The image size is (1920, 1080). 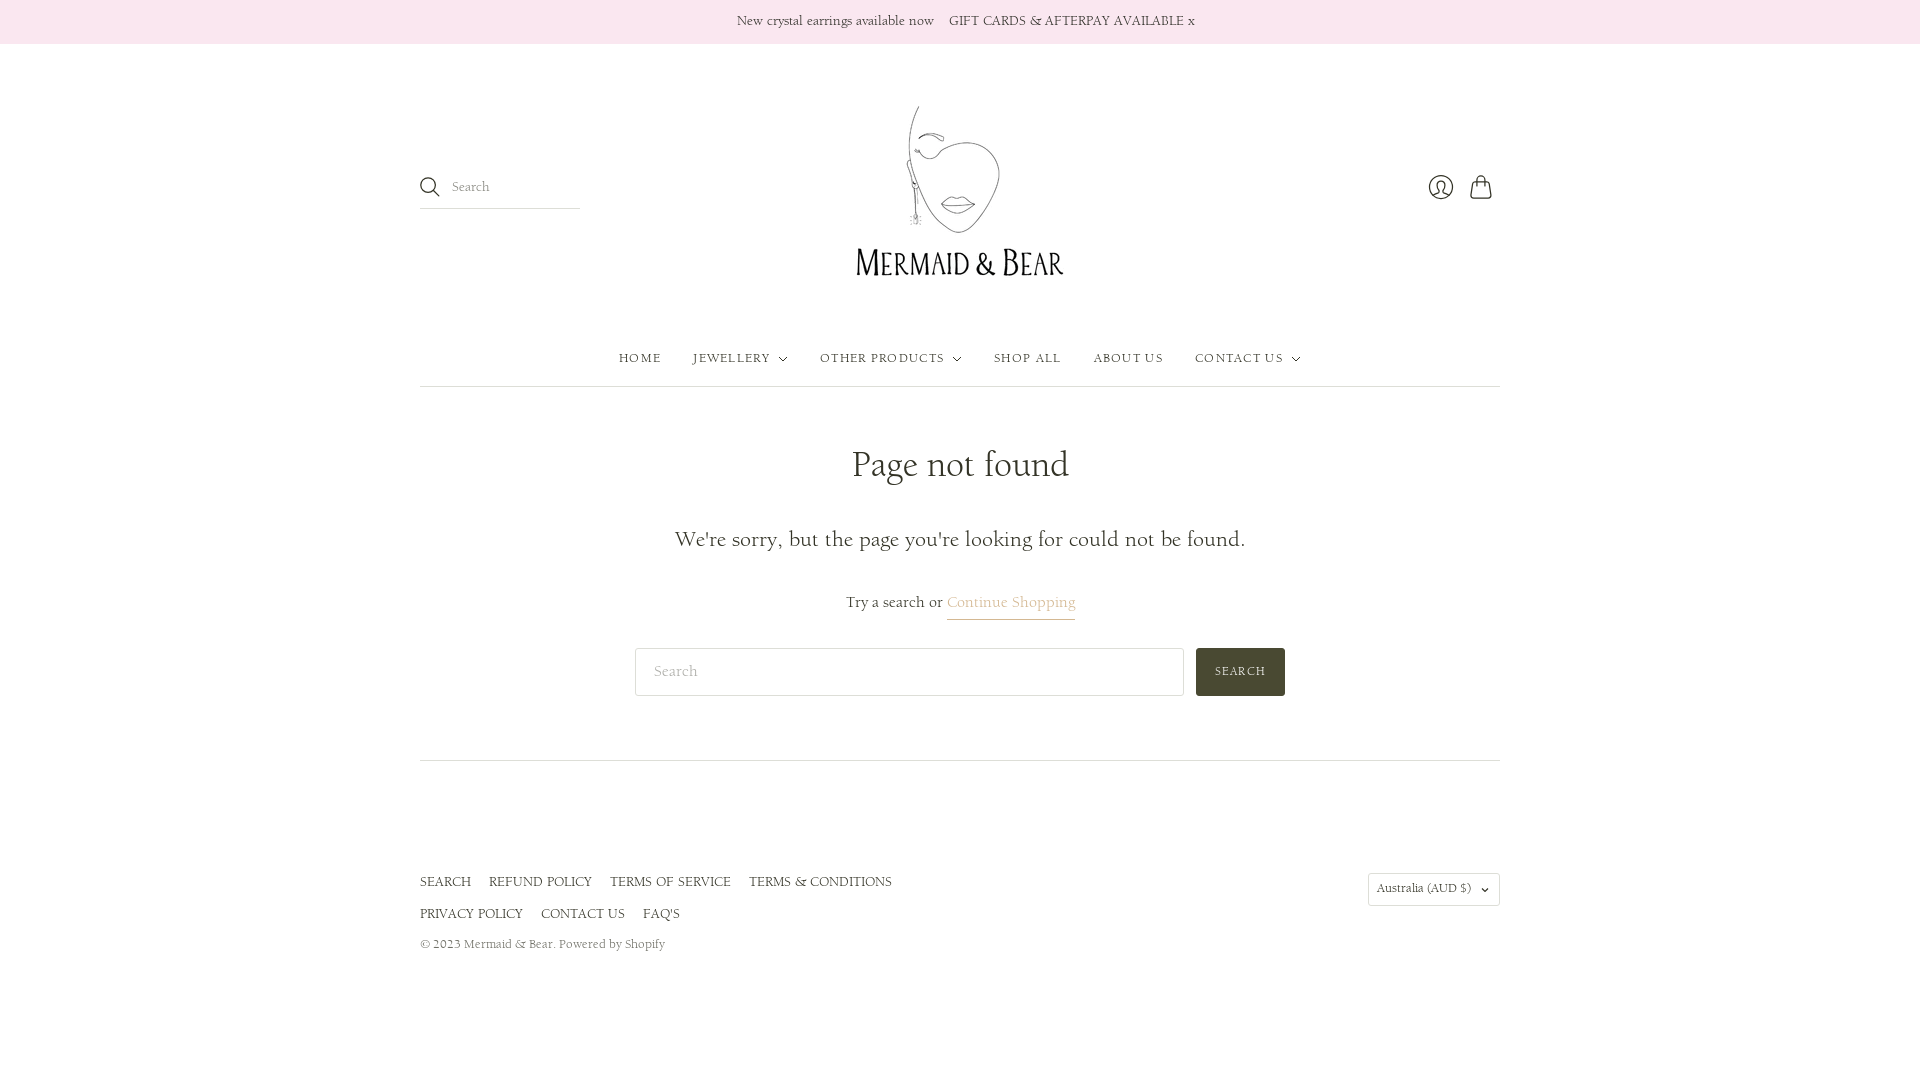 What do you see at coordinates (1128, 359) in the screenshot?
I see `ABOUT US` at bounding box center [1128, 359].